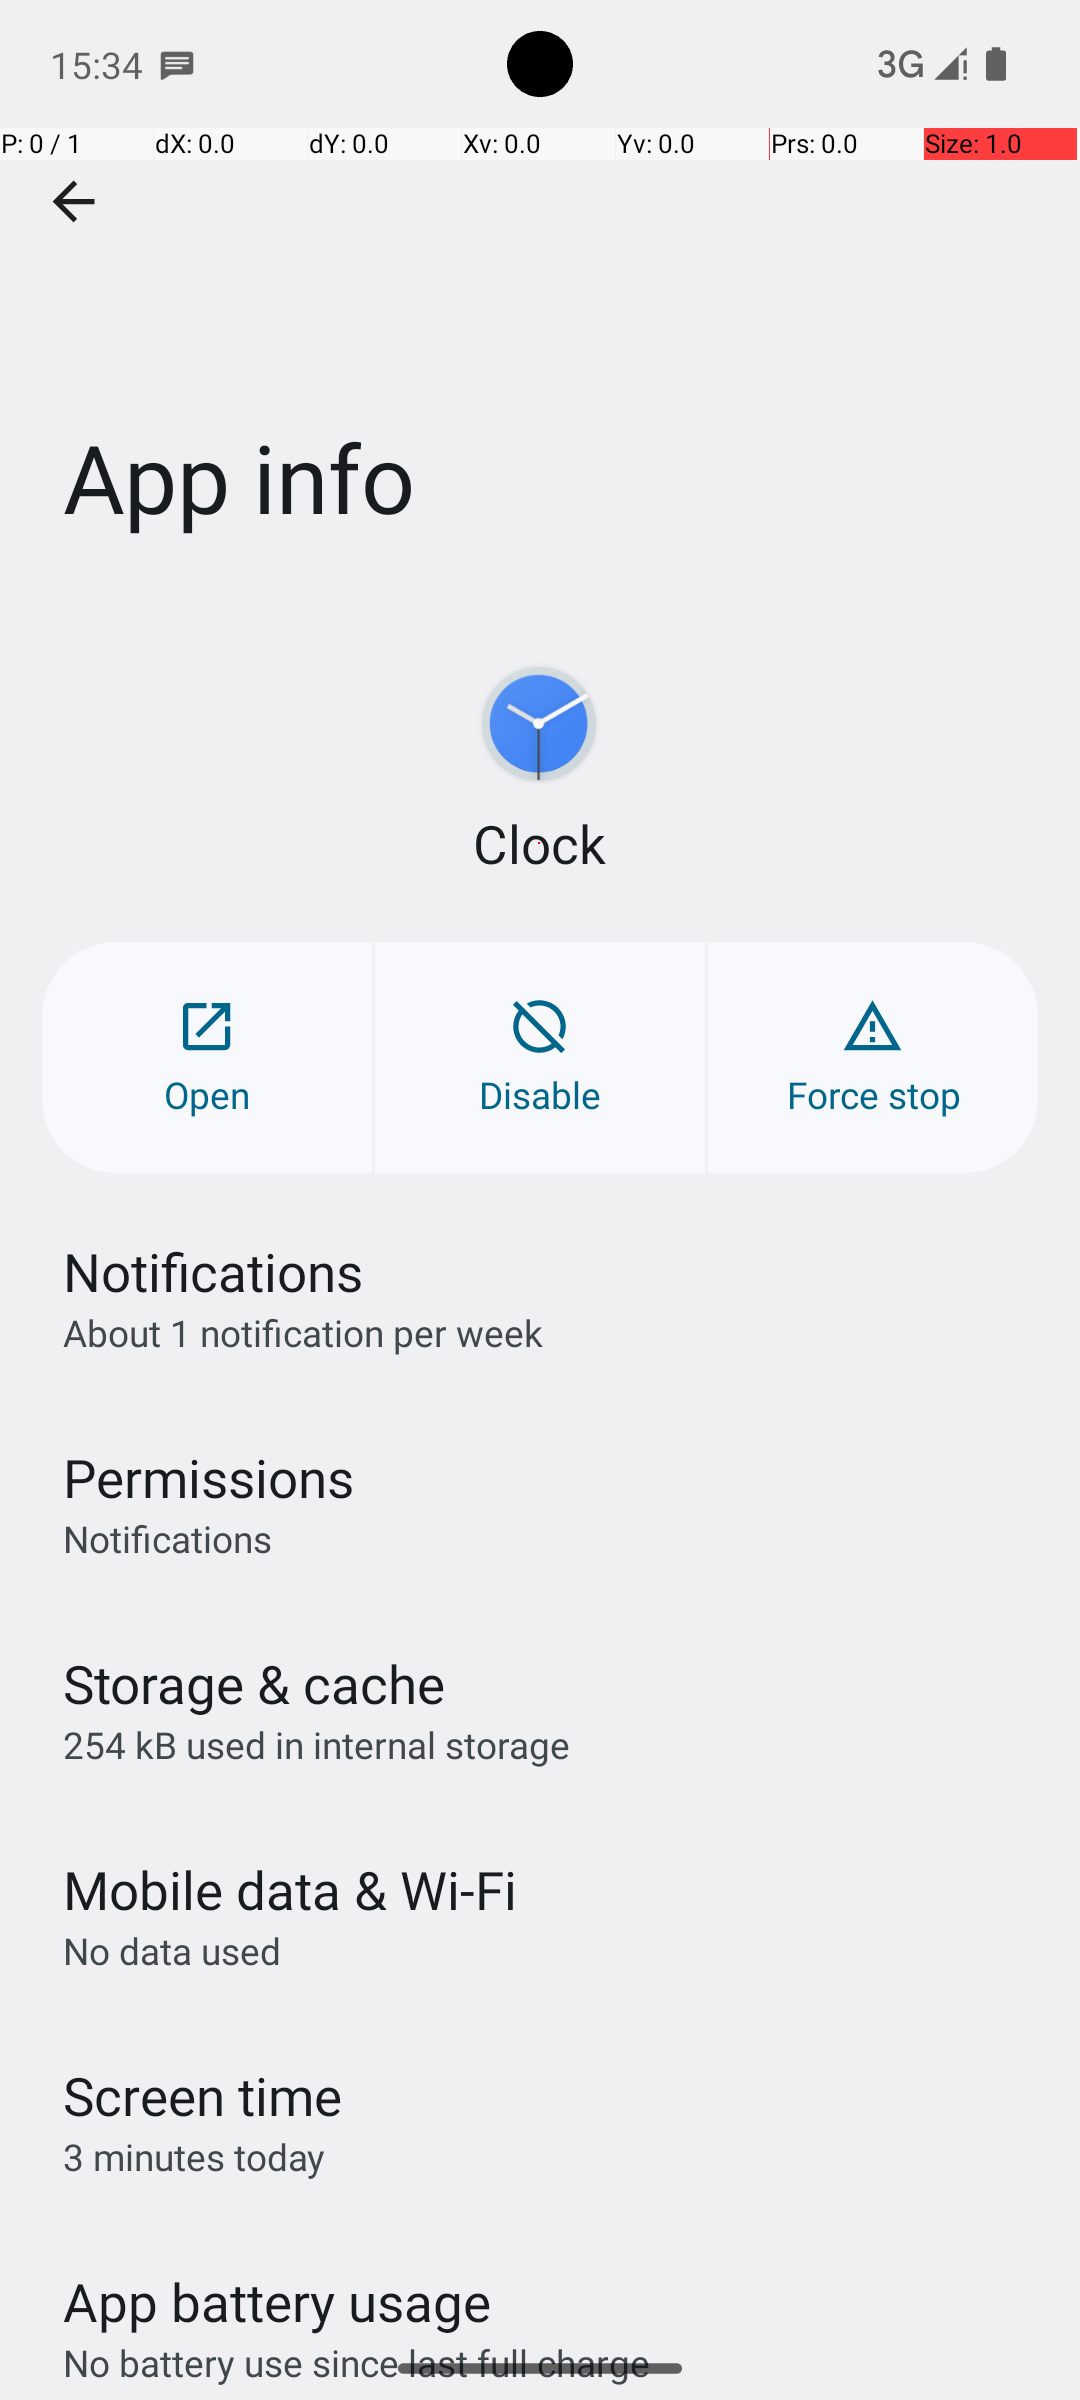 The width and height of the screenshot is (1080, 2400). Describe the element at coordinates (254, 1684) in the screenshot. I see `Storage & cache` at that location.